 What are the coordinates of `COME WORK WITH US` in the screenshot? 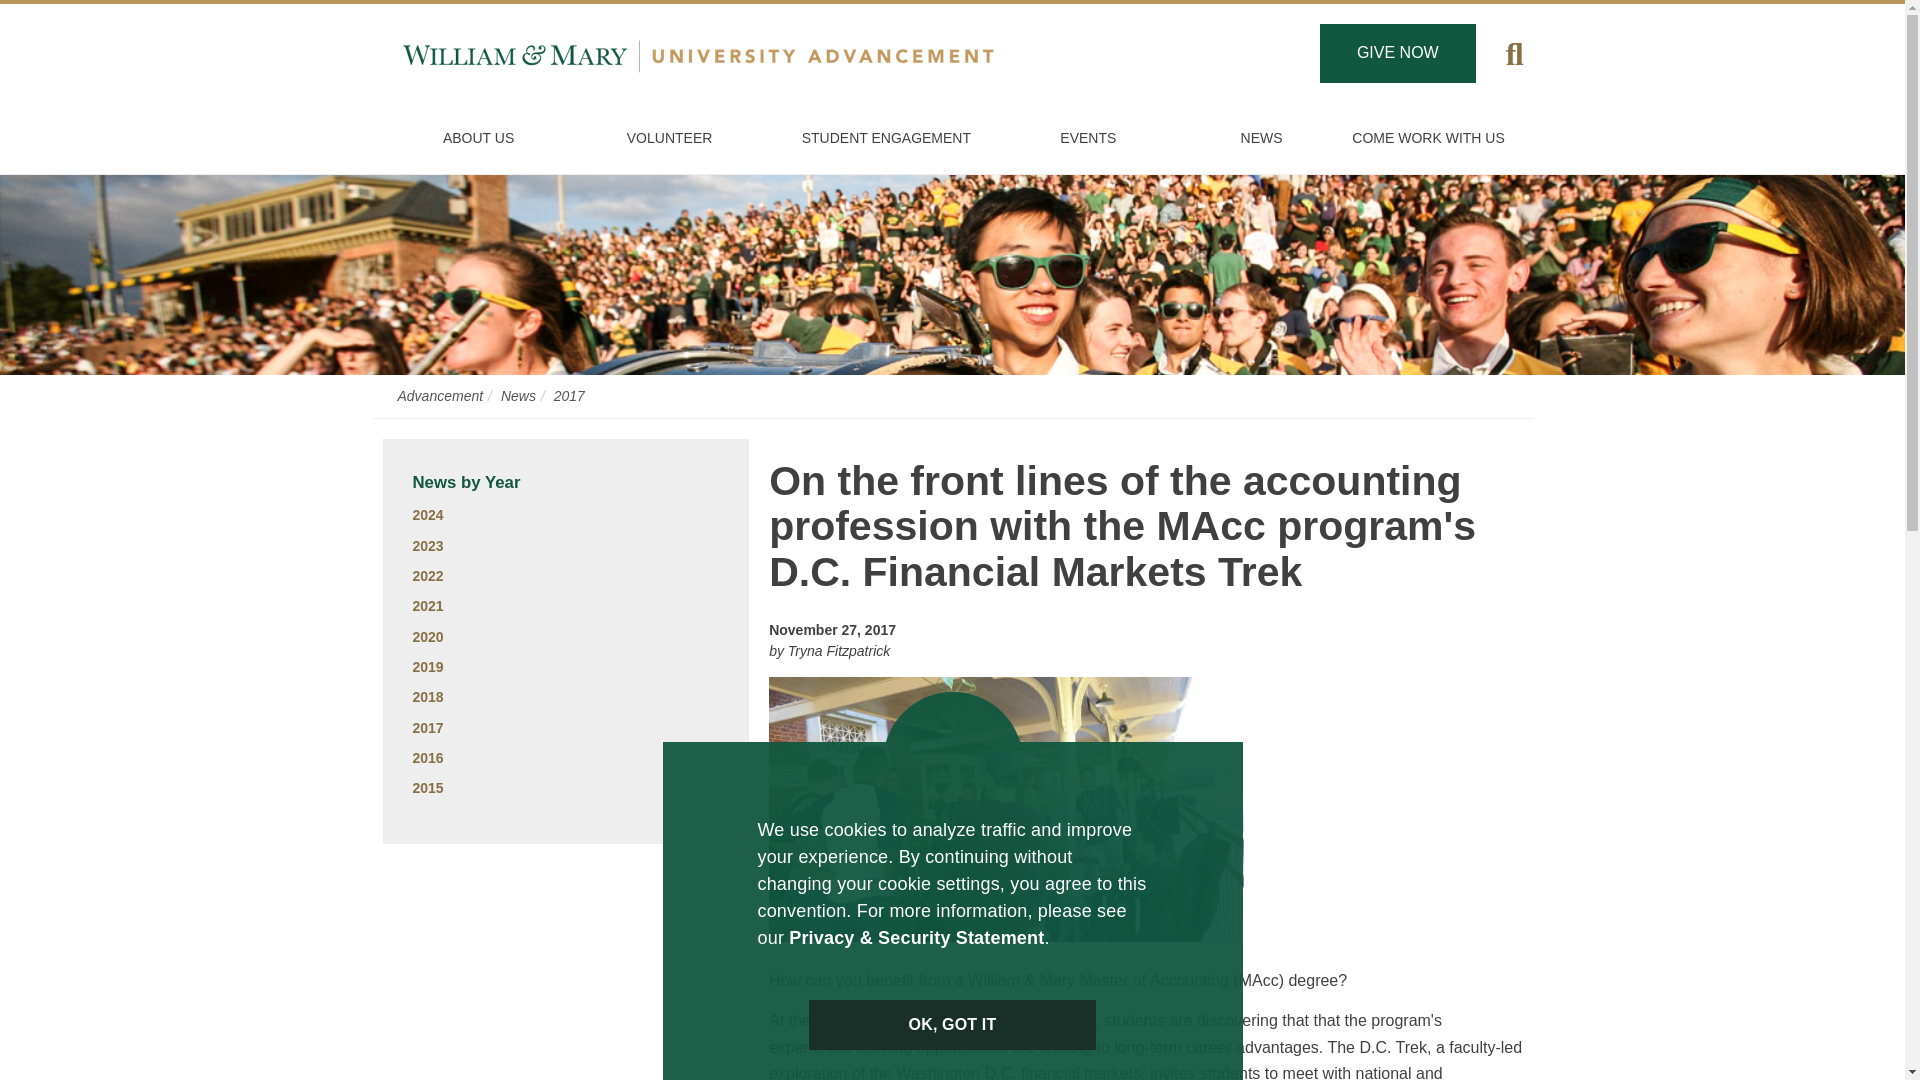 It's located at (1429, 138).